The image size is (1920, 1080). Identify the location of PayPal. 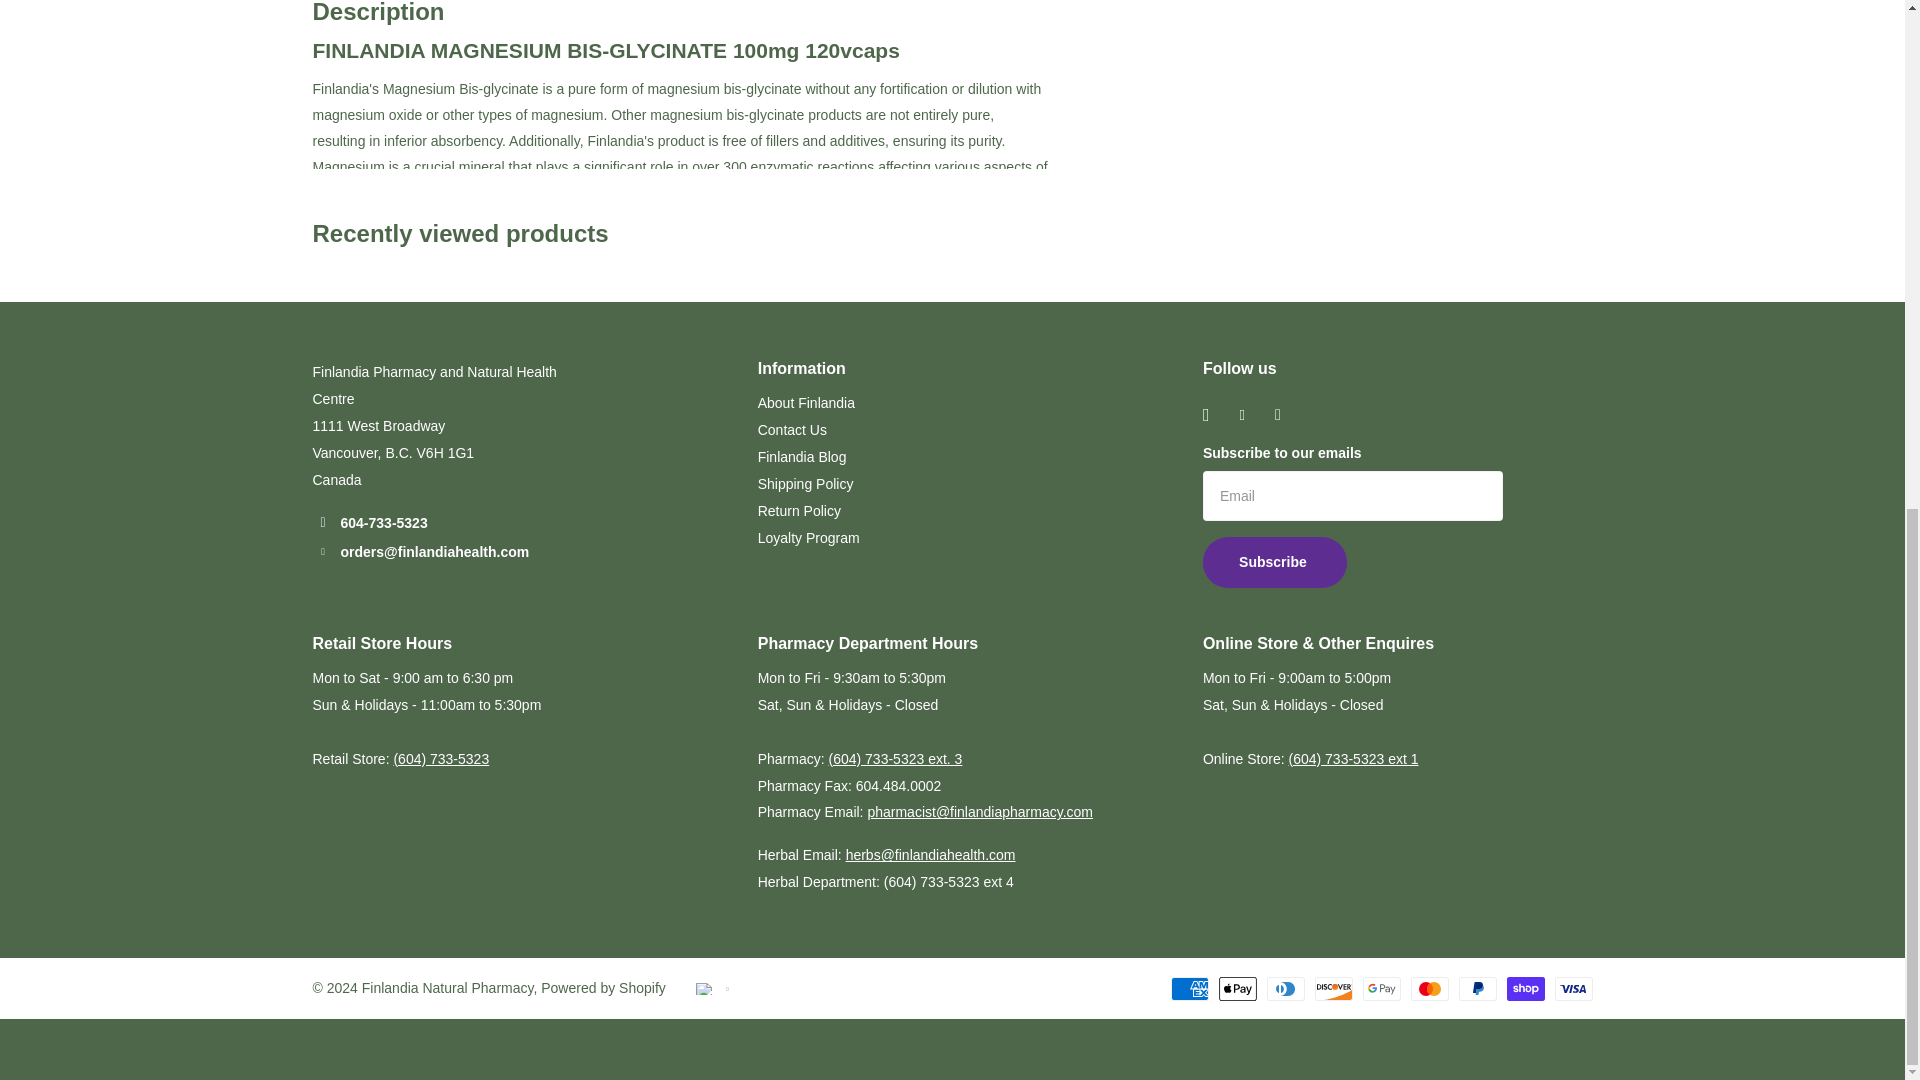
(1476, 989).